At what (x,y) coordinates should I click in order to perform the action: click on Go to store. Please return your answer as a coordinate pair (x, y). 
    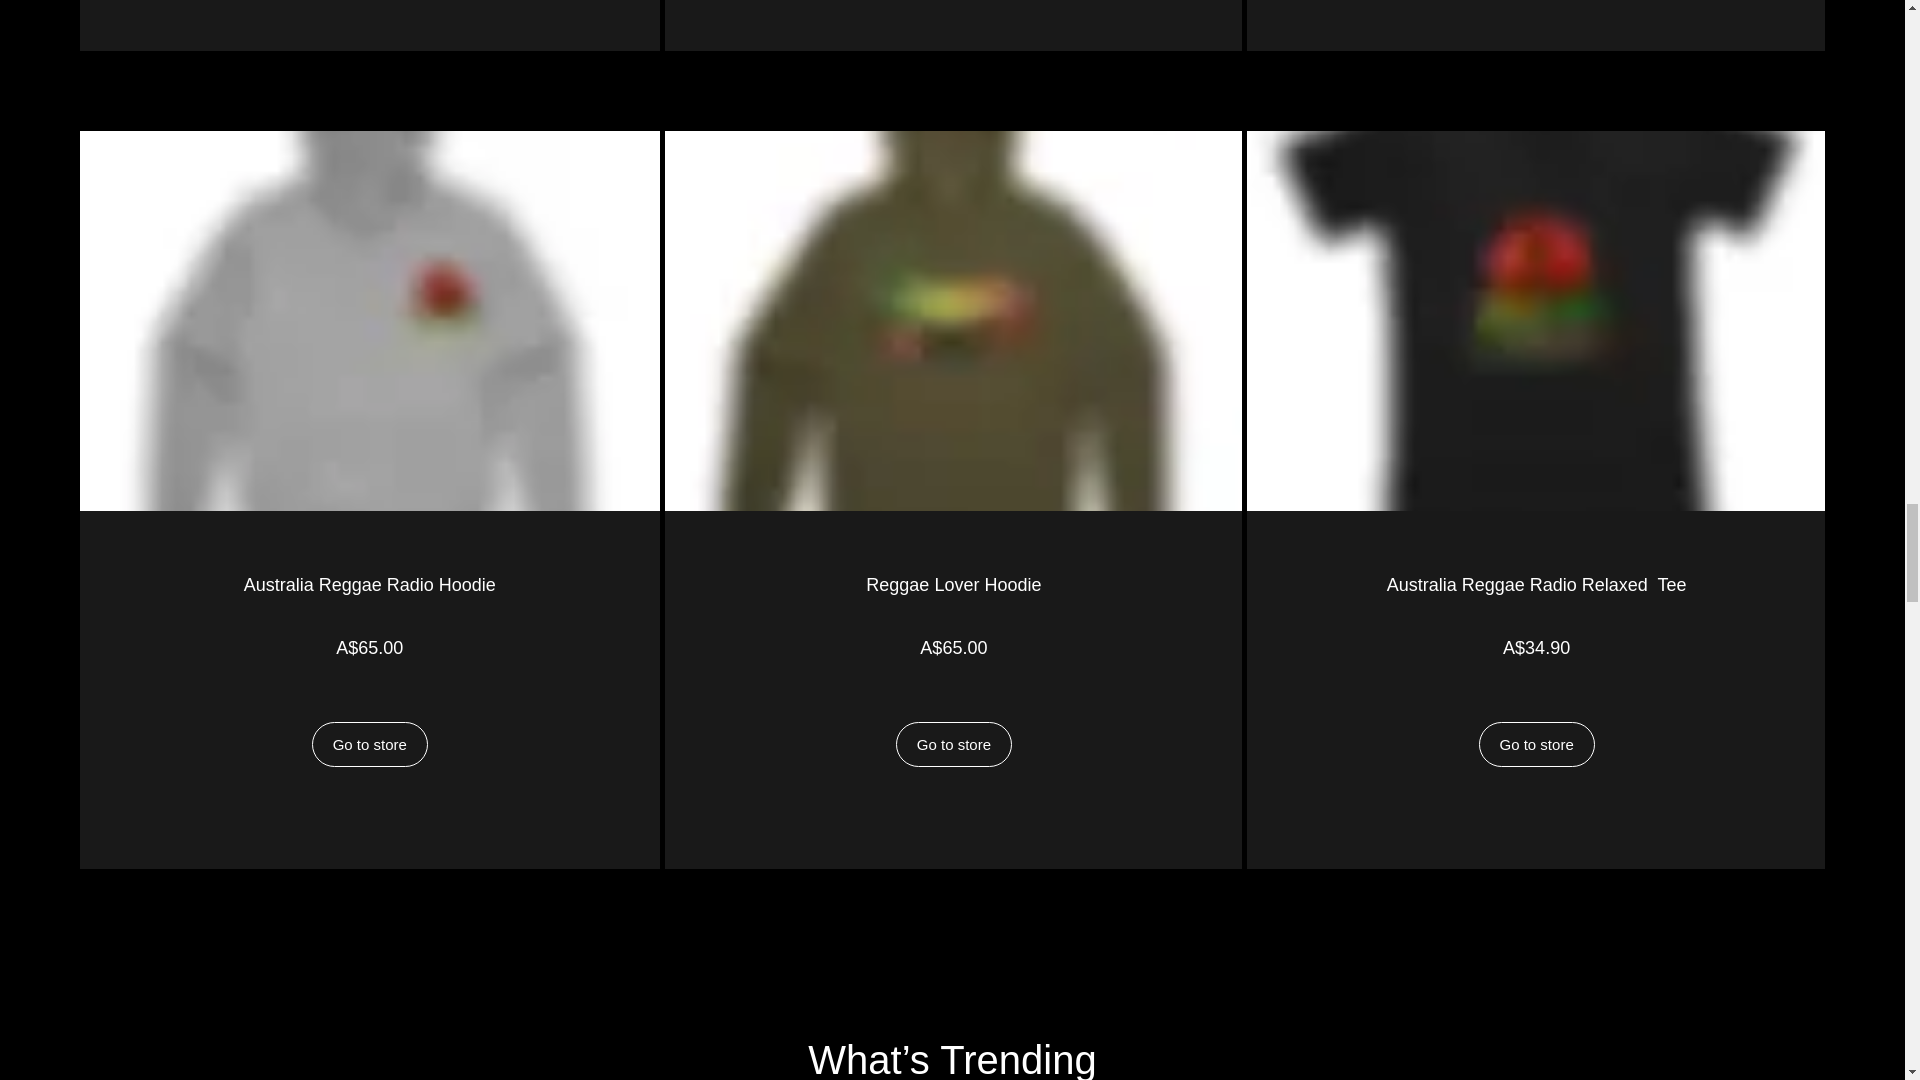
    Looking at the image, I should click on (1536, 744).